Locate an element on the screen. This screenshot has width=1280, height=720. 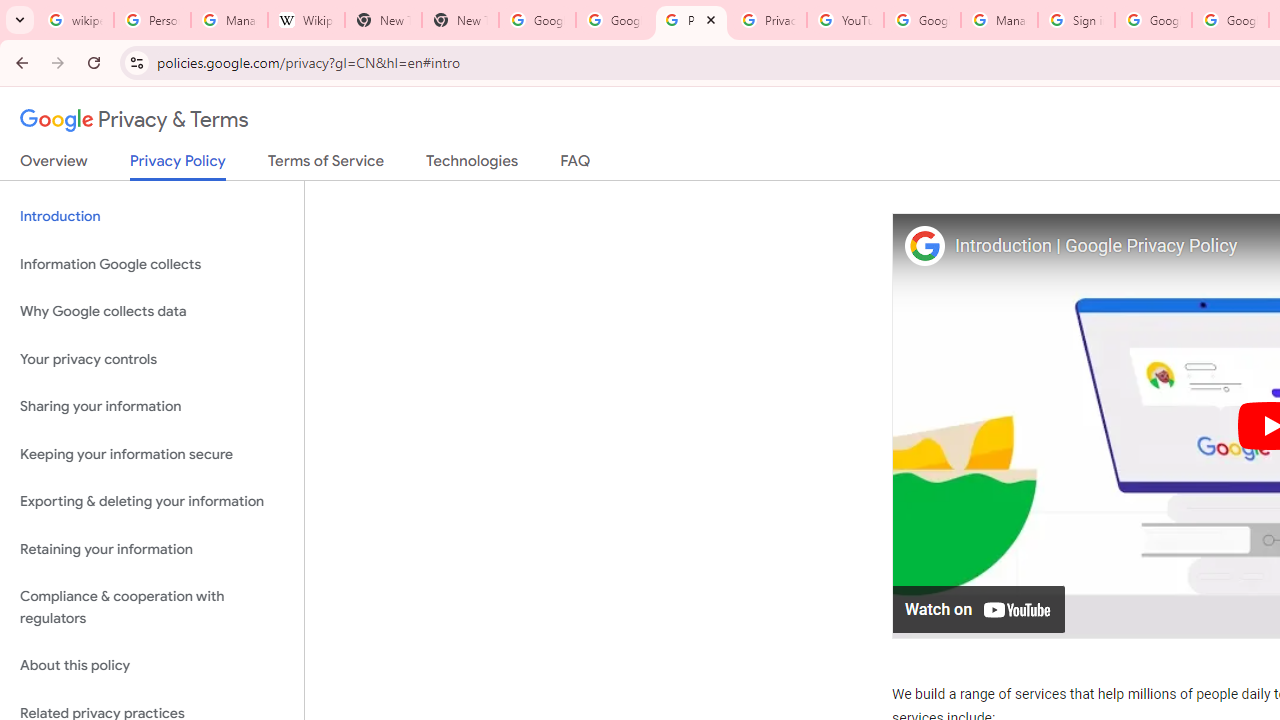
Photo image of Google is located at coordinates (924, 244).